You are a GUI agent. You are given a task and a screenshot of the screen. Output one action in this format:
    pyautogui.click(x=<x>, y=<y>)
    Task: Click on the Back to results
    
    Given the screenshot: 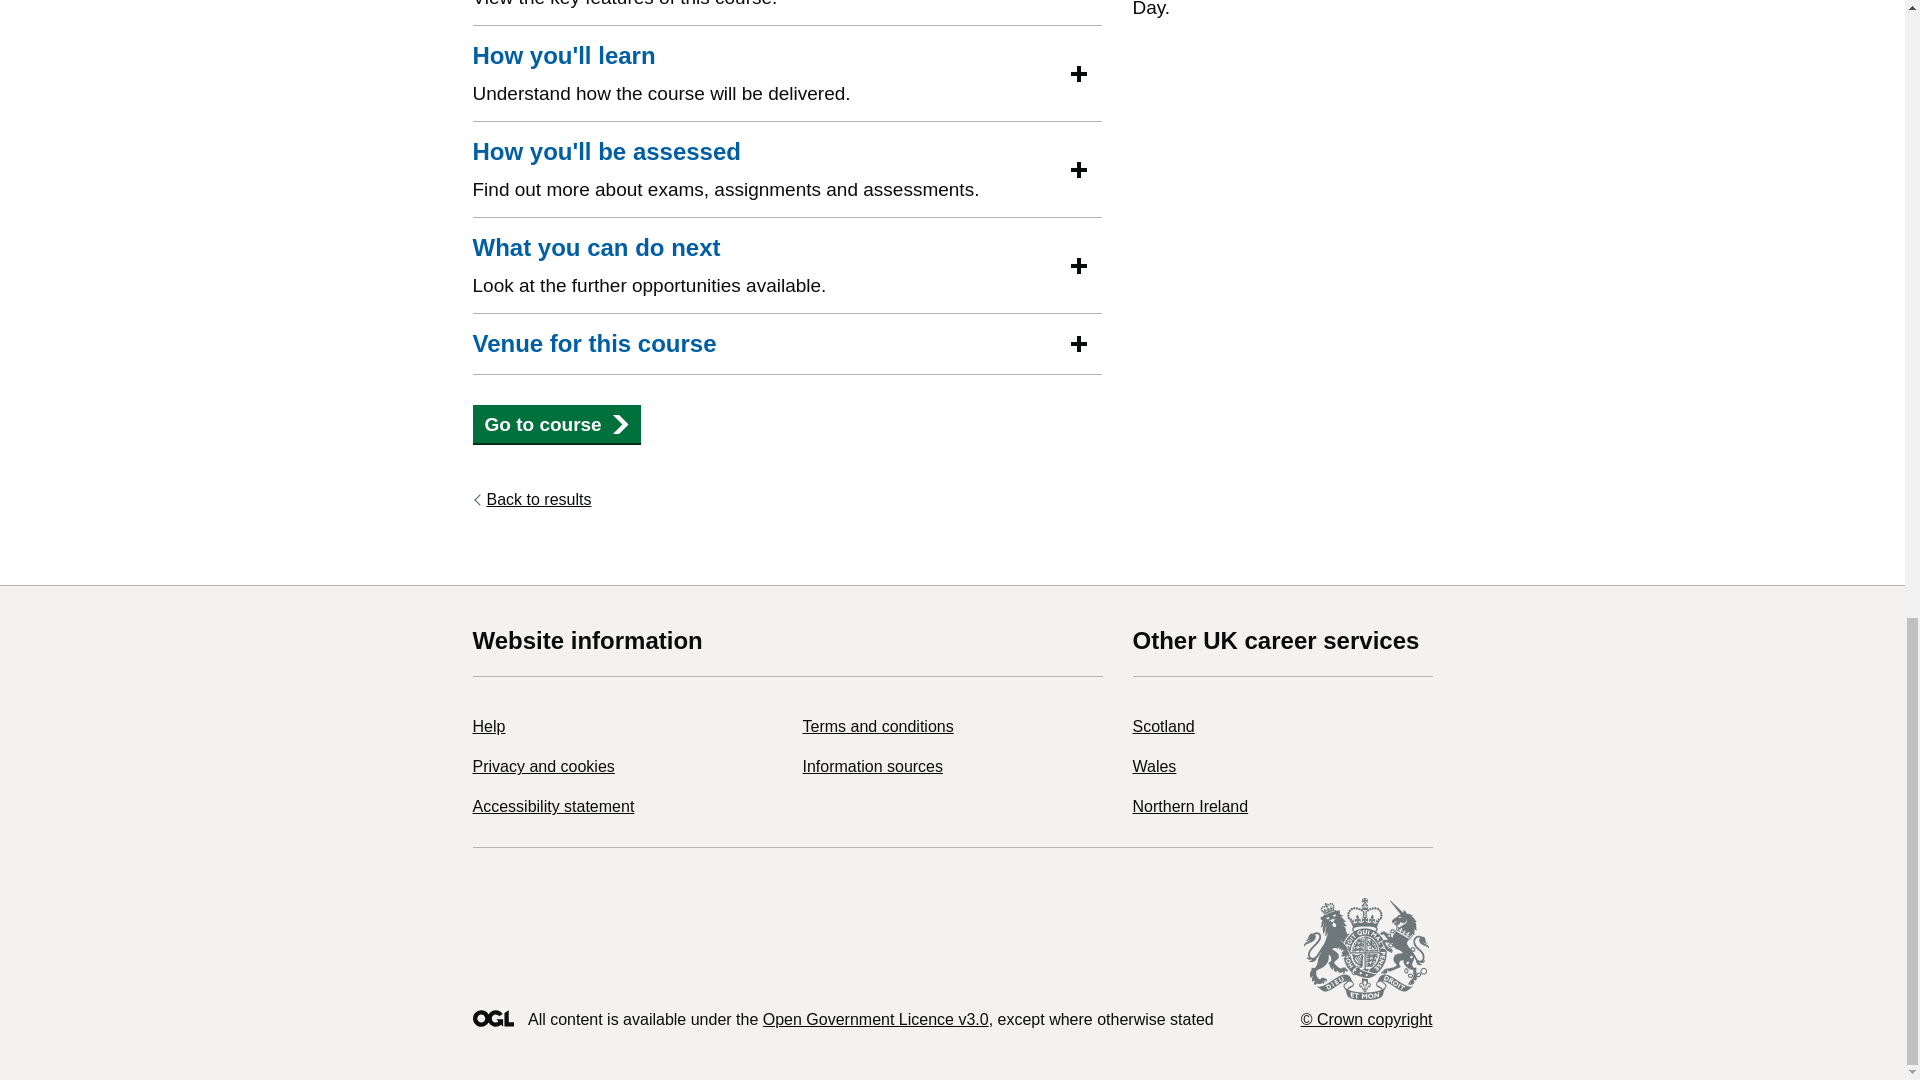 What is the action you would take?
    pyautogui.click(x=532, y=500)
    